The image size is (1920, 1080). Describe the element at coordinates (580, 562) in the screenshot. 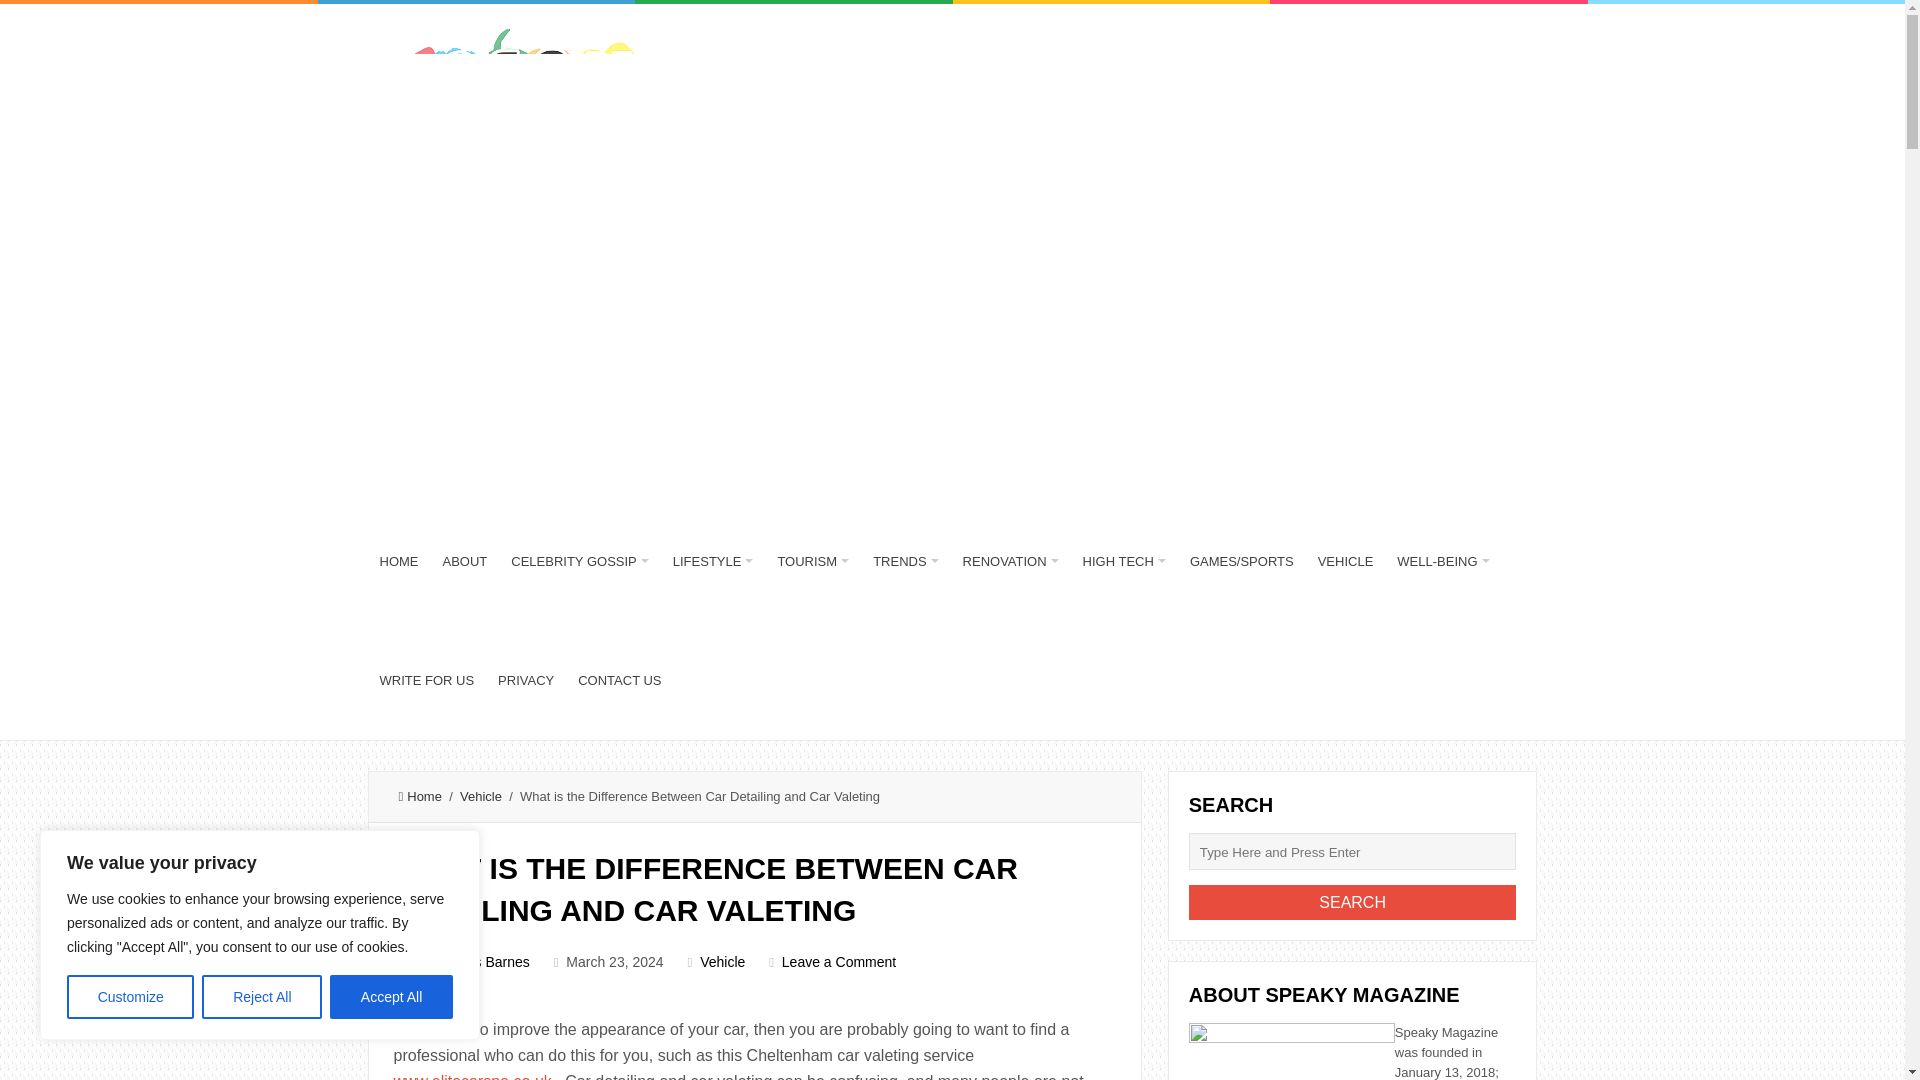

I see `CELEBRITY GOSSIP` at that location.